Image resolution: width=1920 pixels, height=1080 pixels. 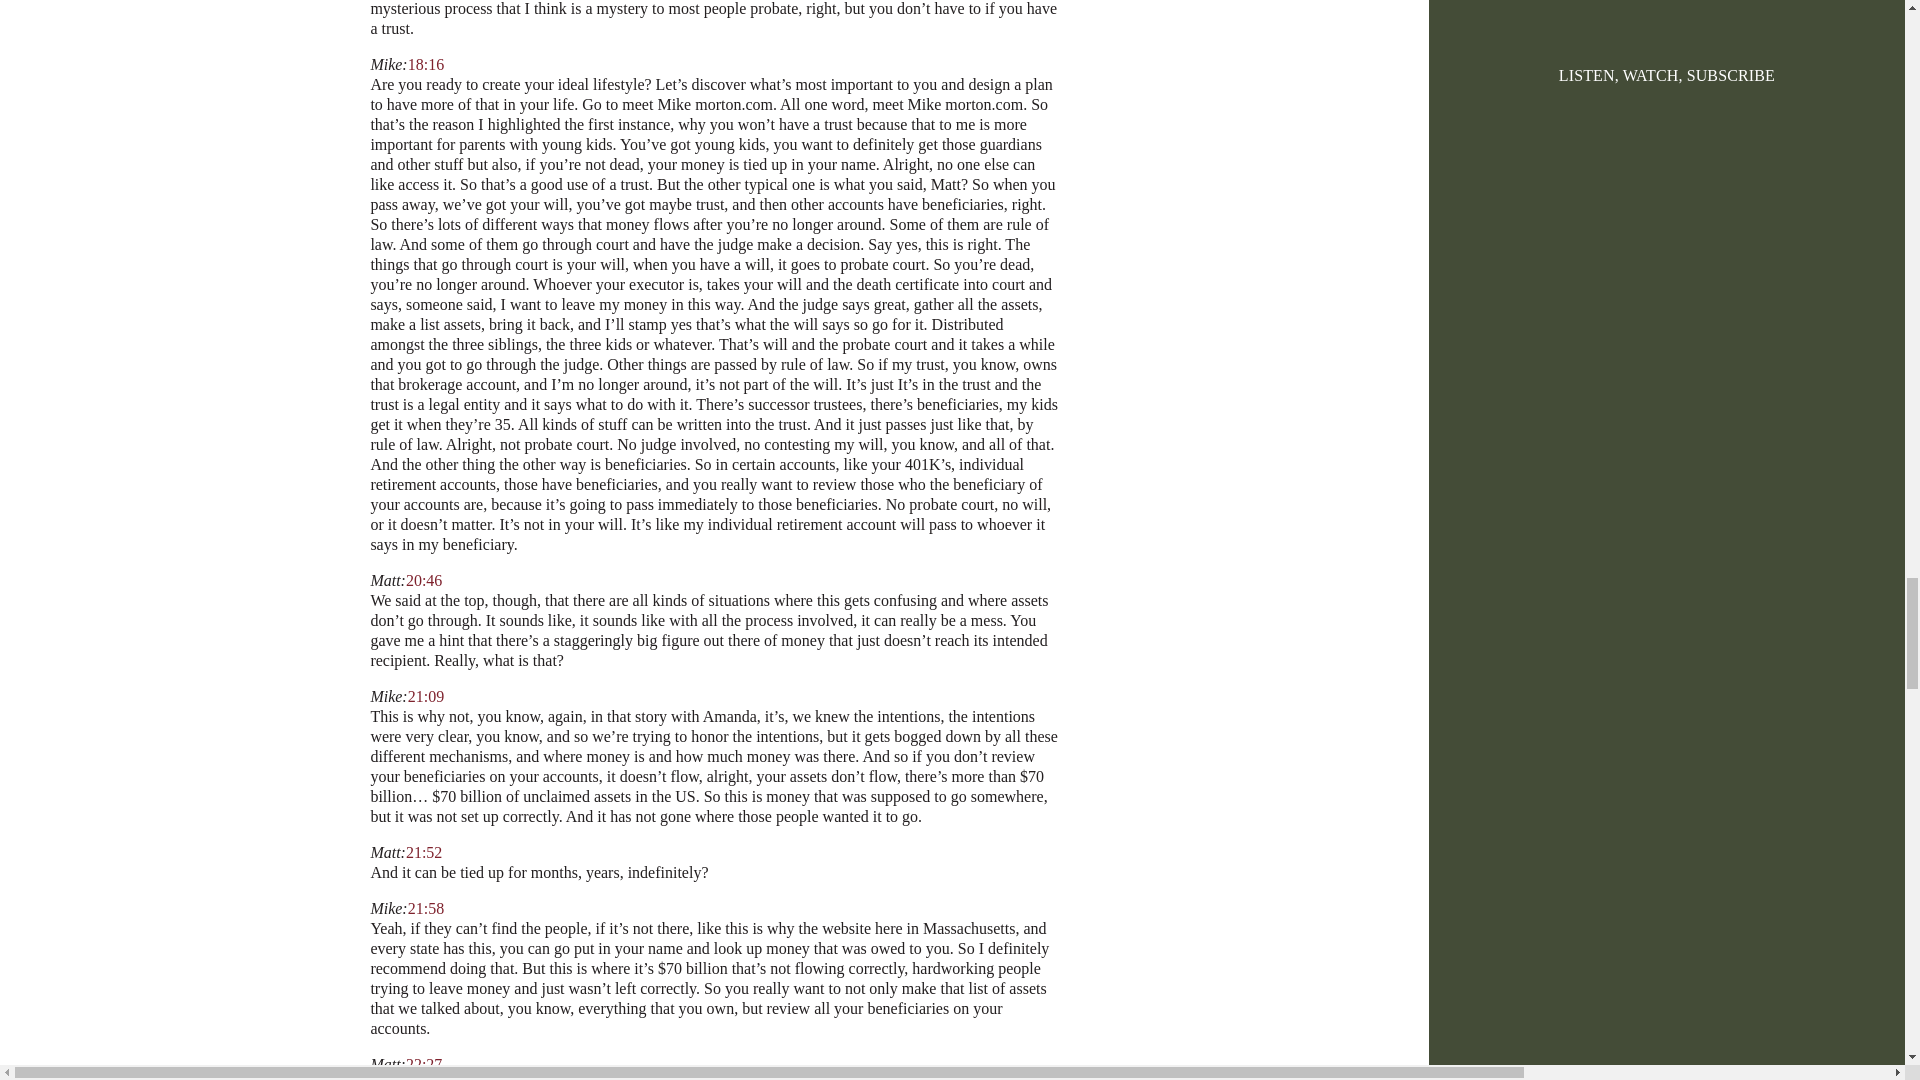 I want to click on 20:46, so click(x=423, y=580).